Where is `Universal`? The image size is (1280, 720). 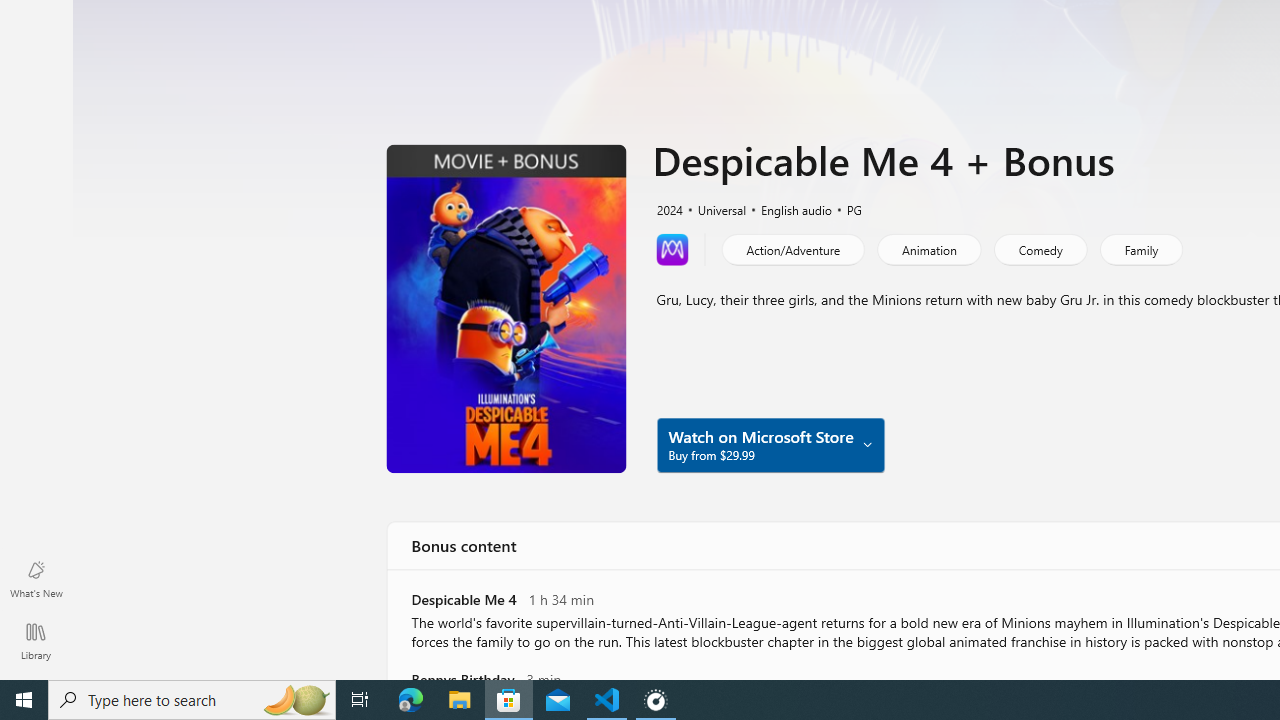
Universal is located at coordinates (713, 208).